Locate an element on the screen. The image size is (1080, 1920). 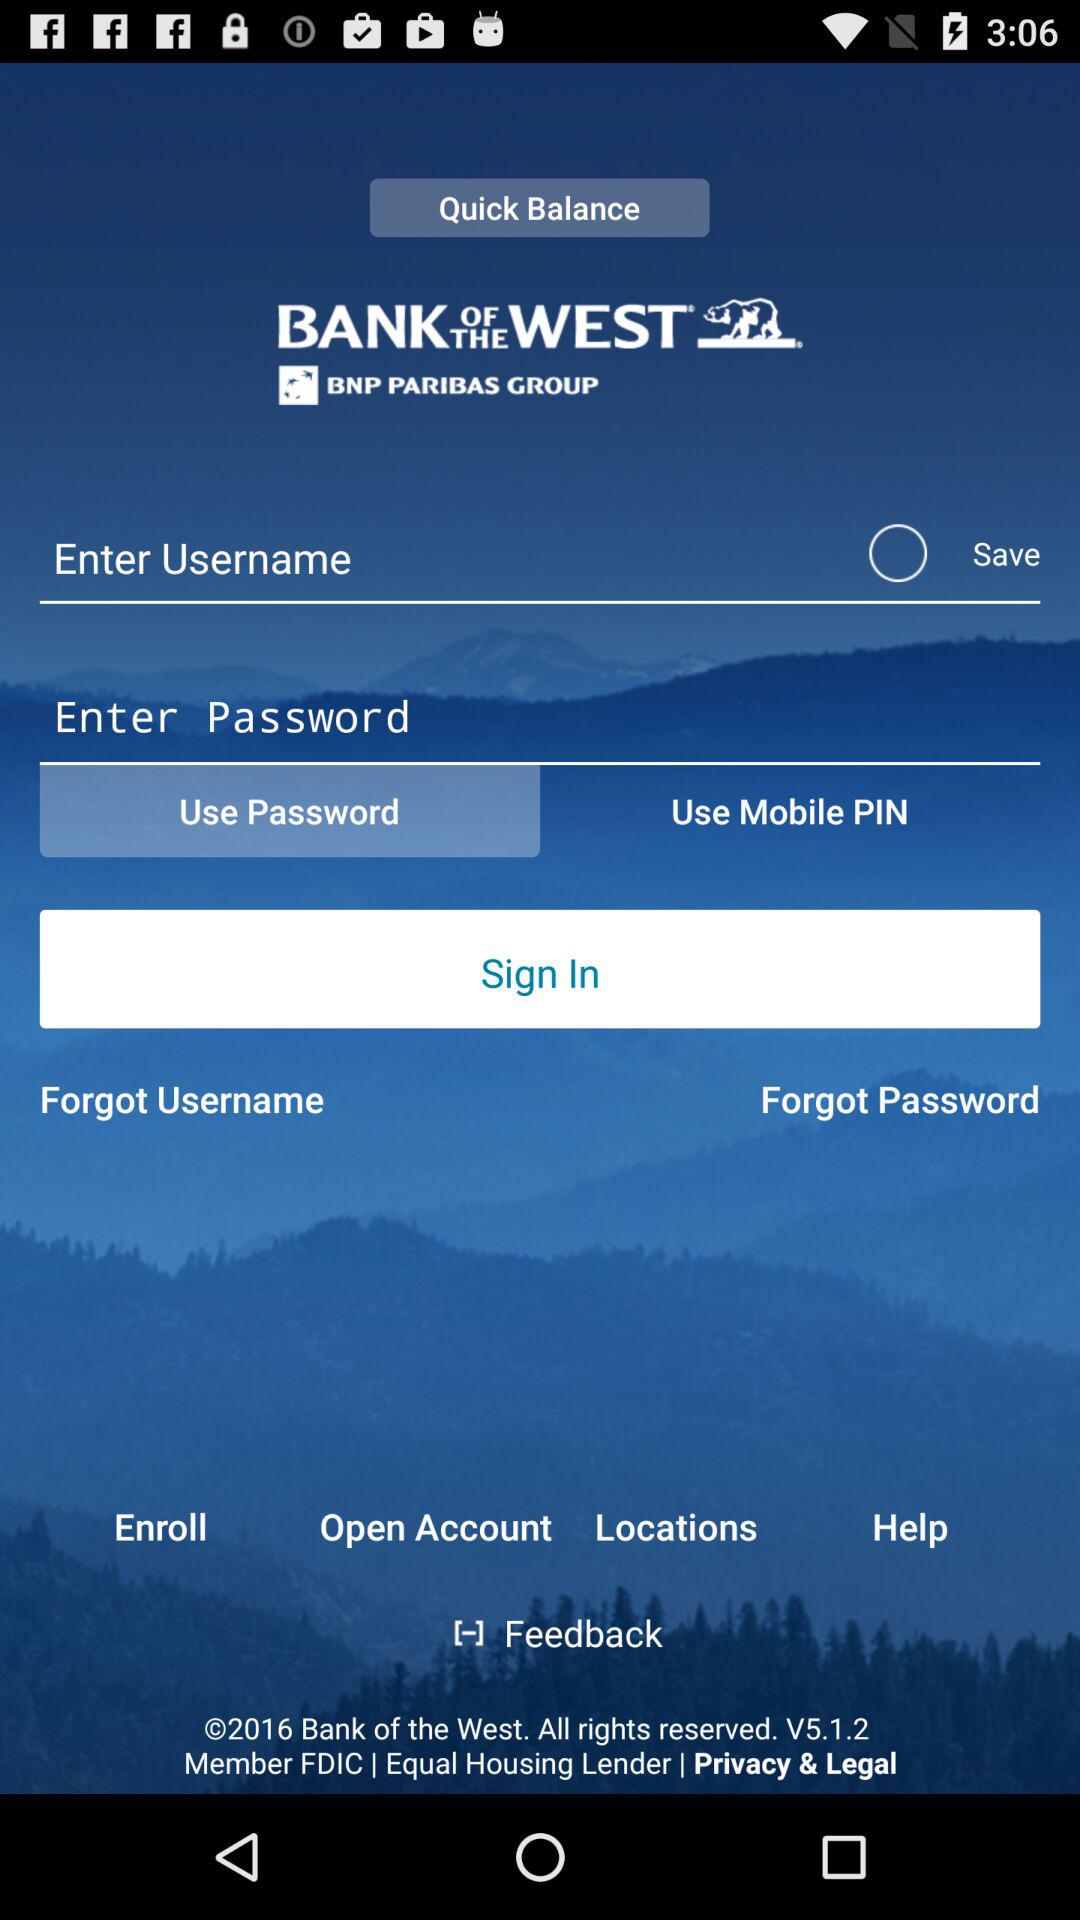
press the icon to the left of the feedback is located at coordinates (454, 1632).